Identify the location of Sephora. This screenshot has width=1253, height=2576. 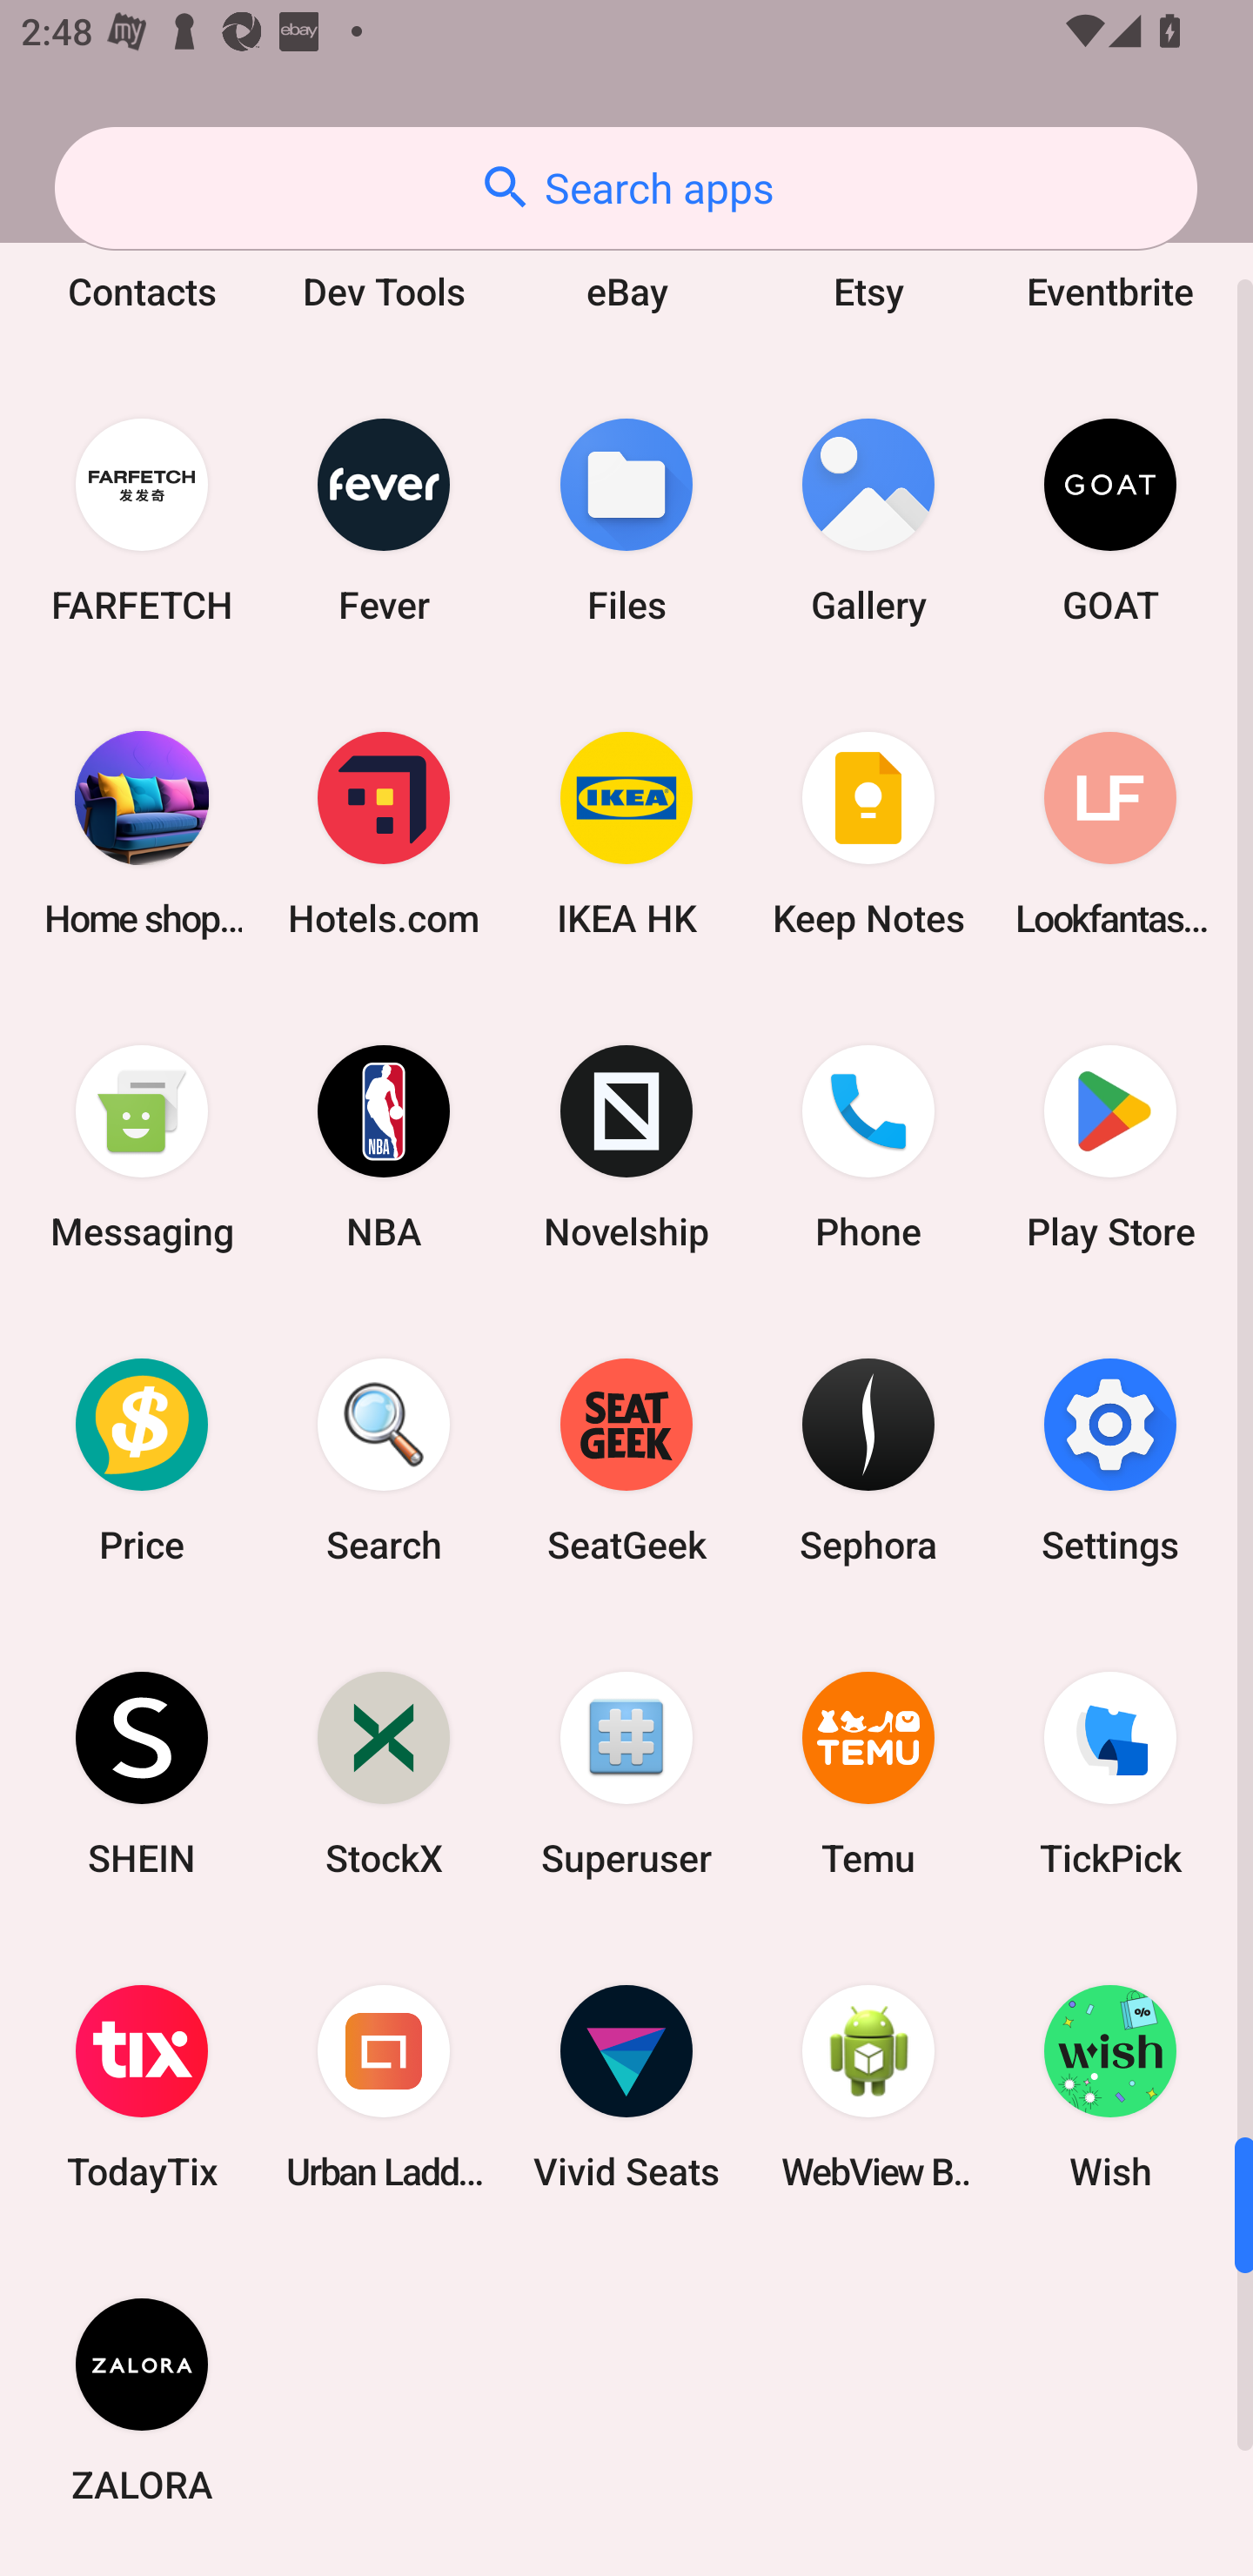
(868, 1460).